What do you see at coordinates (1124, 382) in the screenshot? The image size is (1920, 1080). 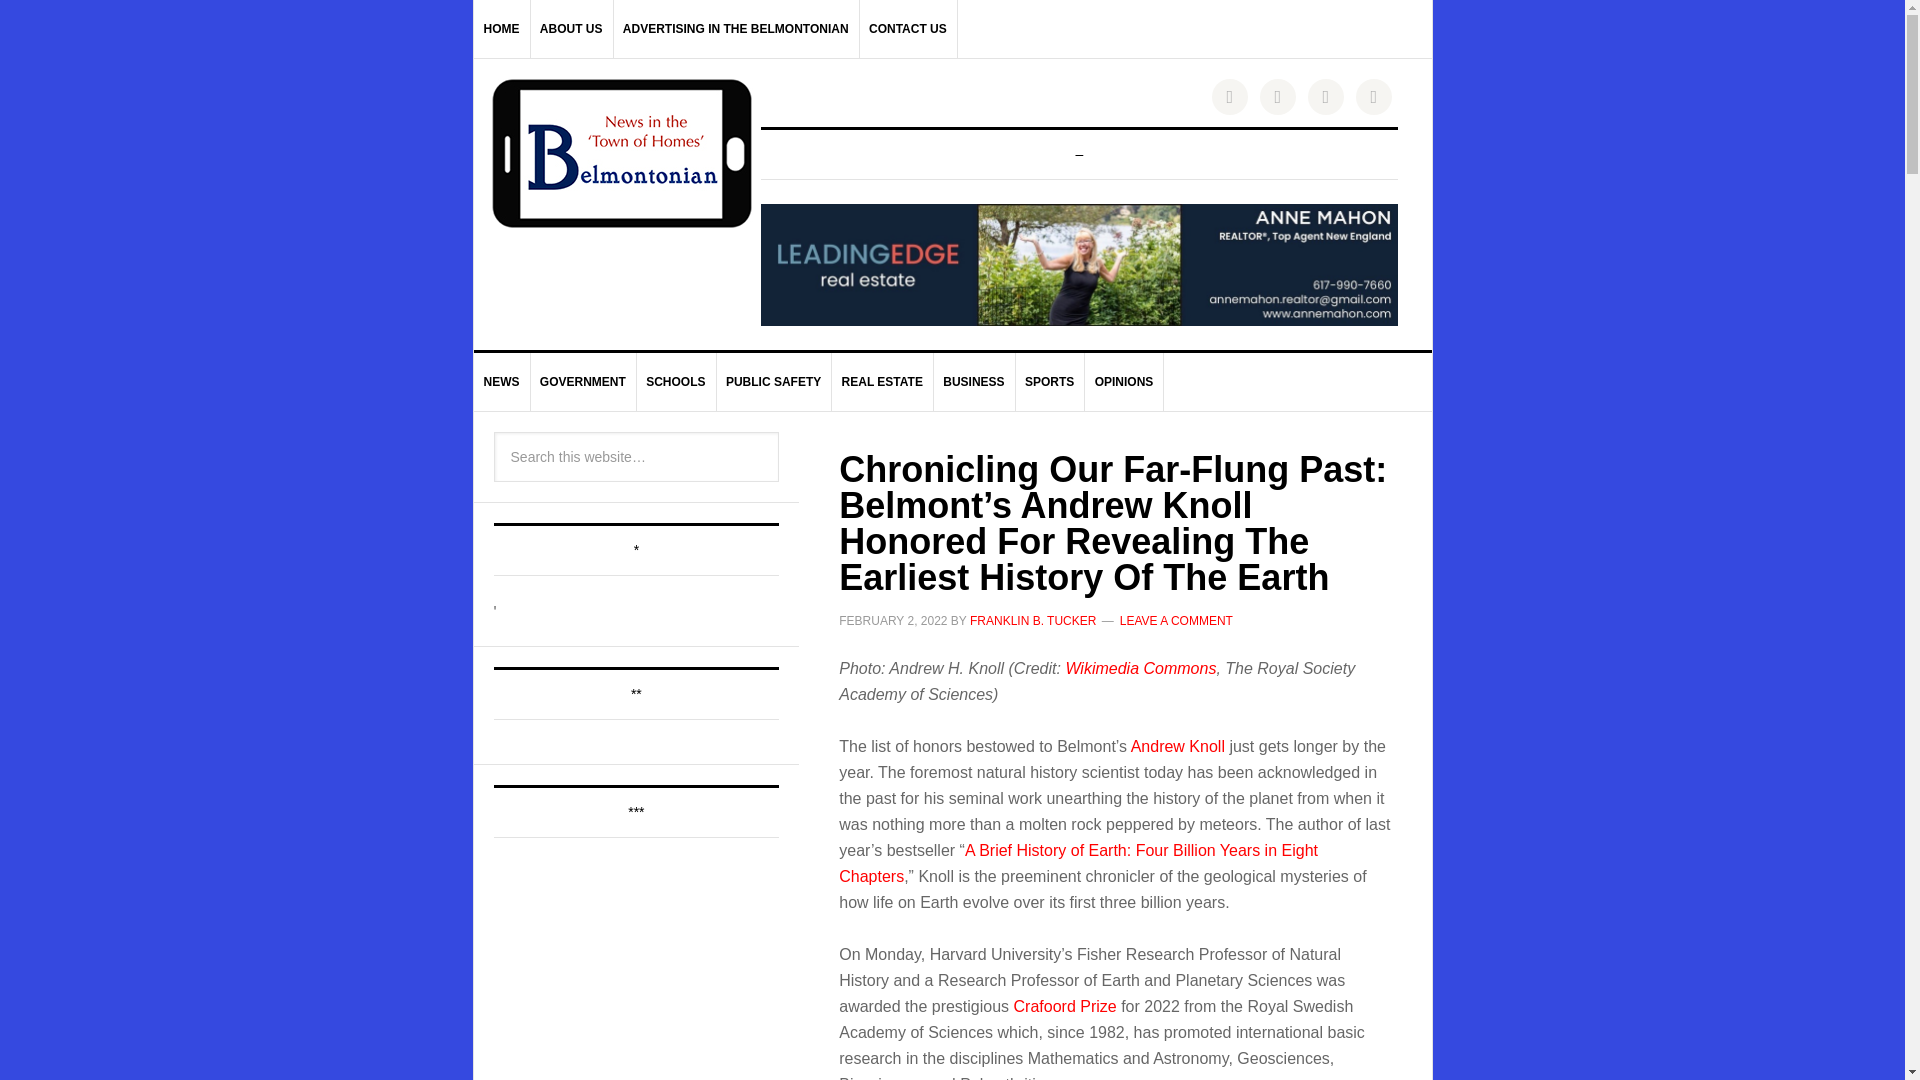 I see `OPINIONS` at bounding box center [1124, 382].